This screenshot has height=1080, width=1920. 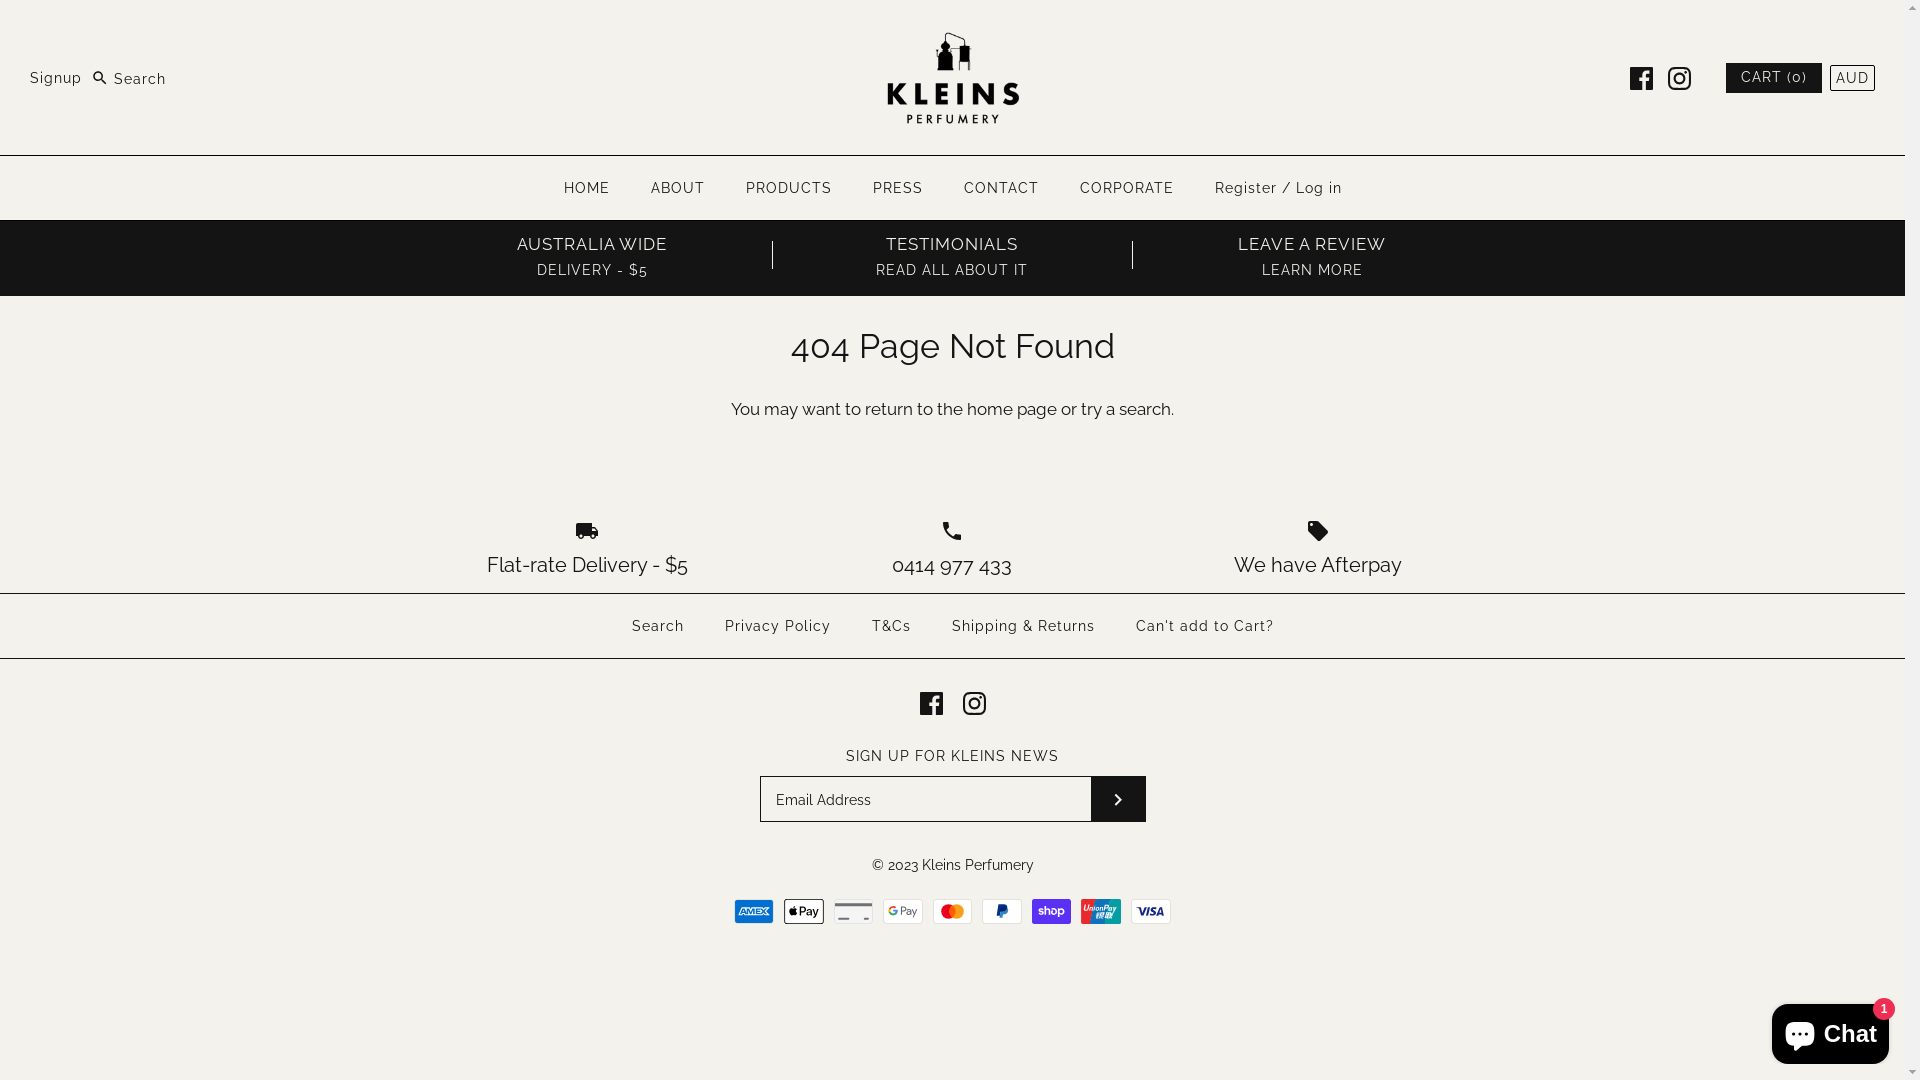 I want to click on Facebook, so click(x=1642, y=78).